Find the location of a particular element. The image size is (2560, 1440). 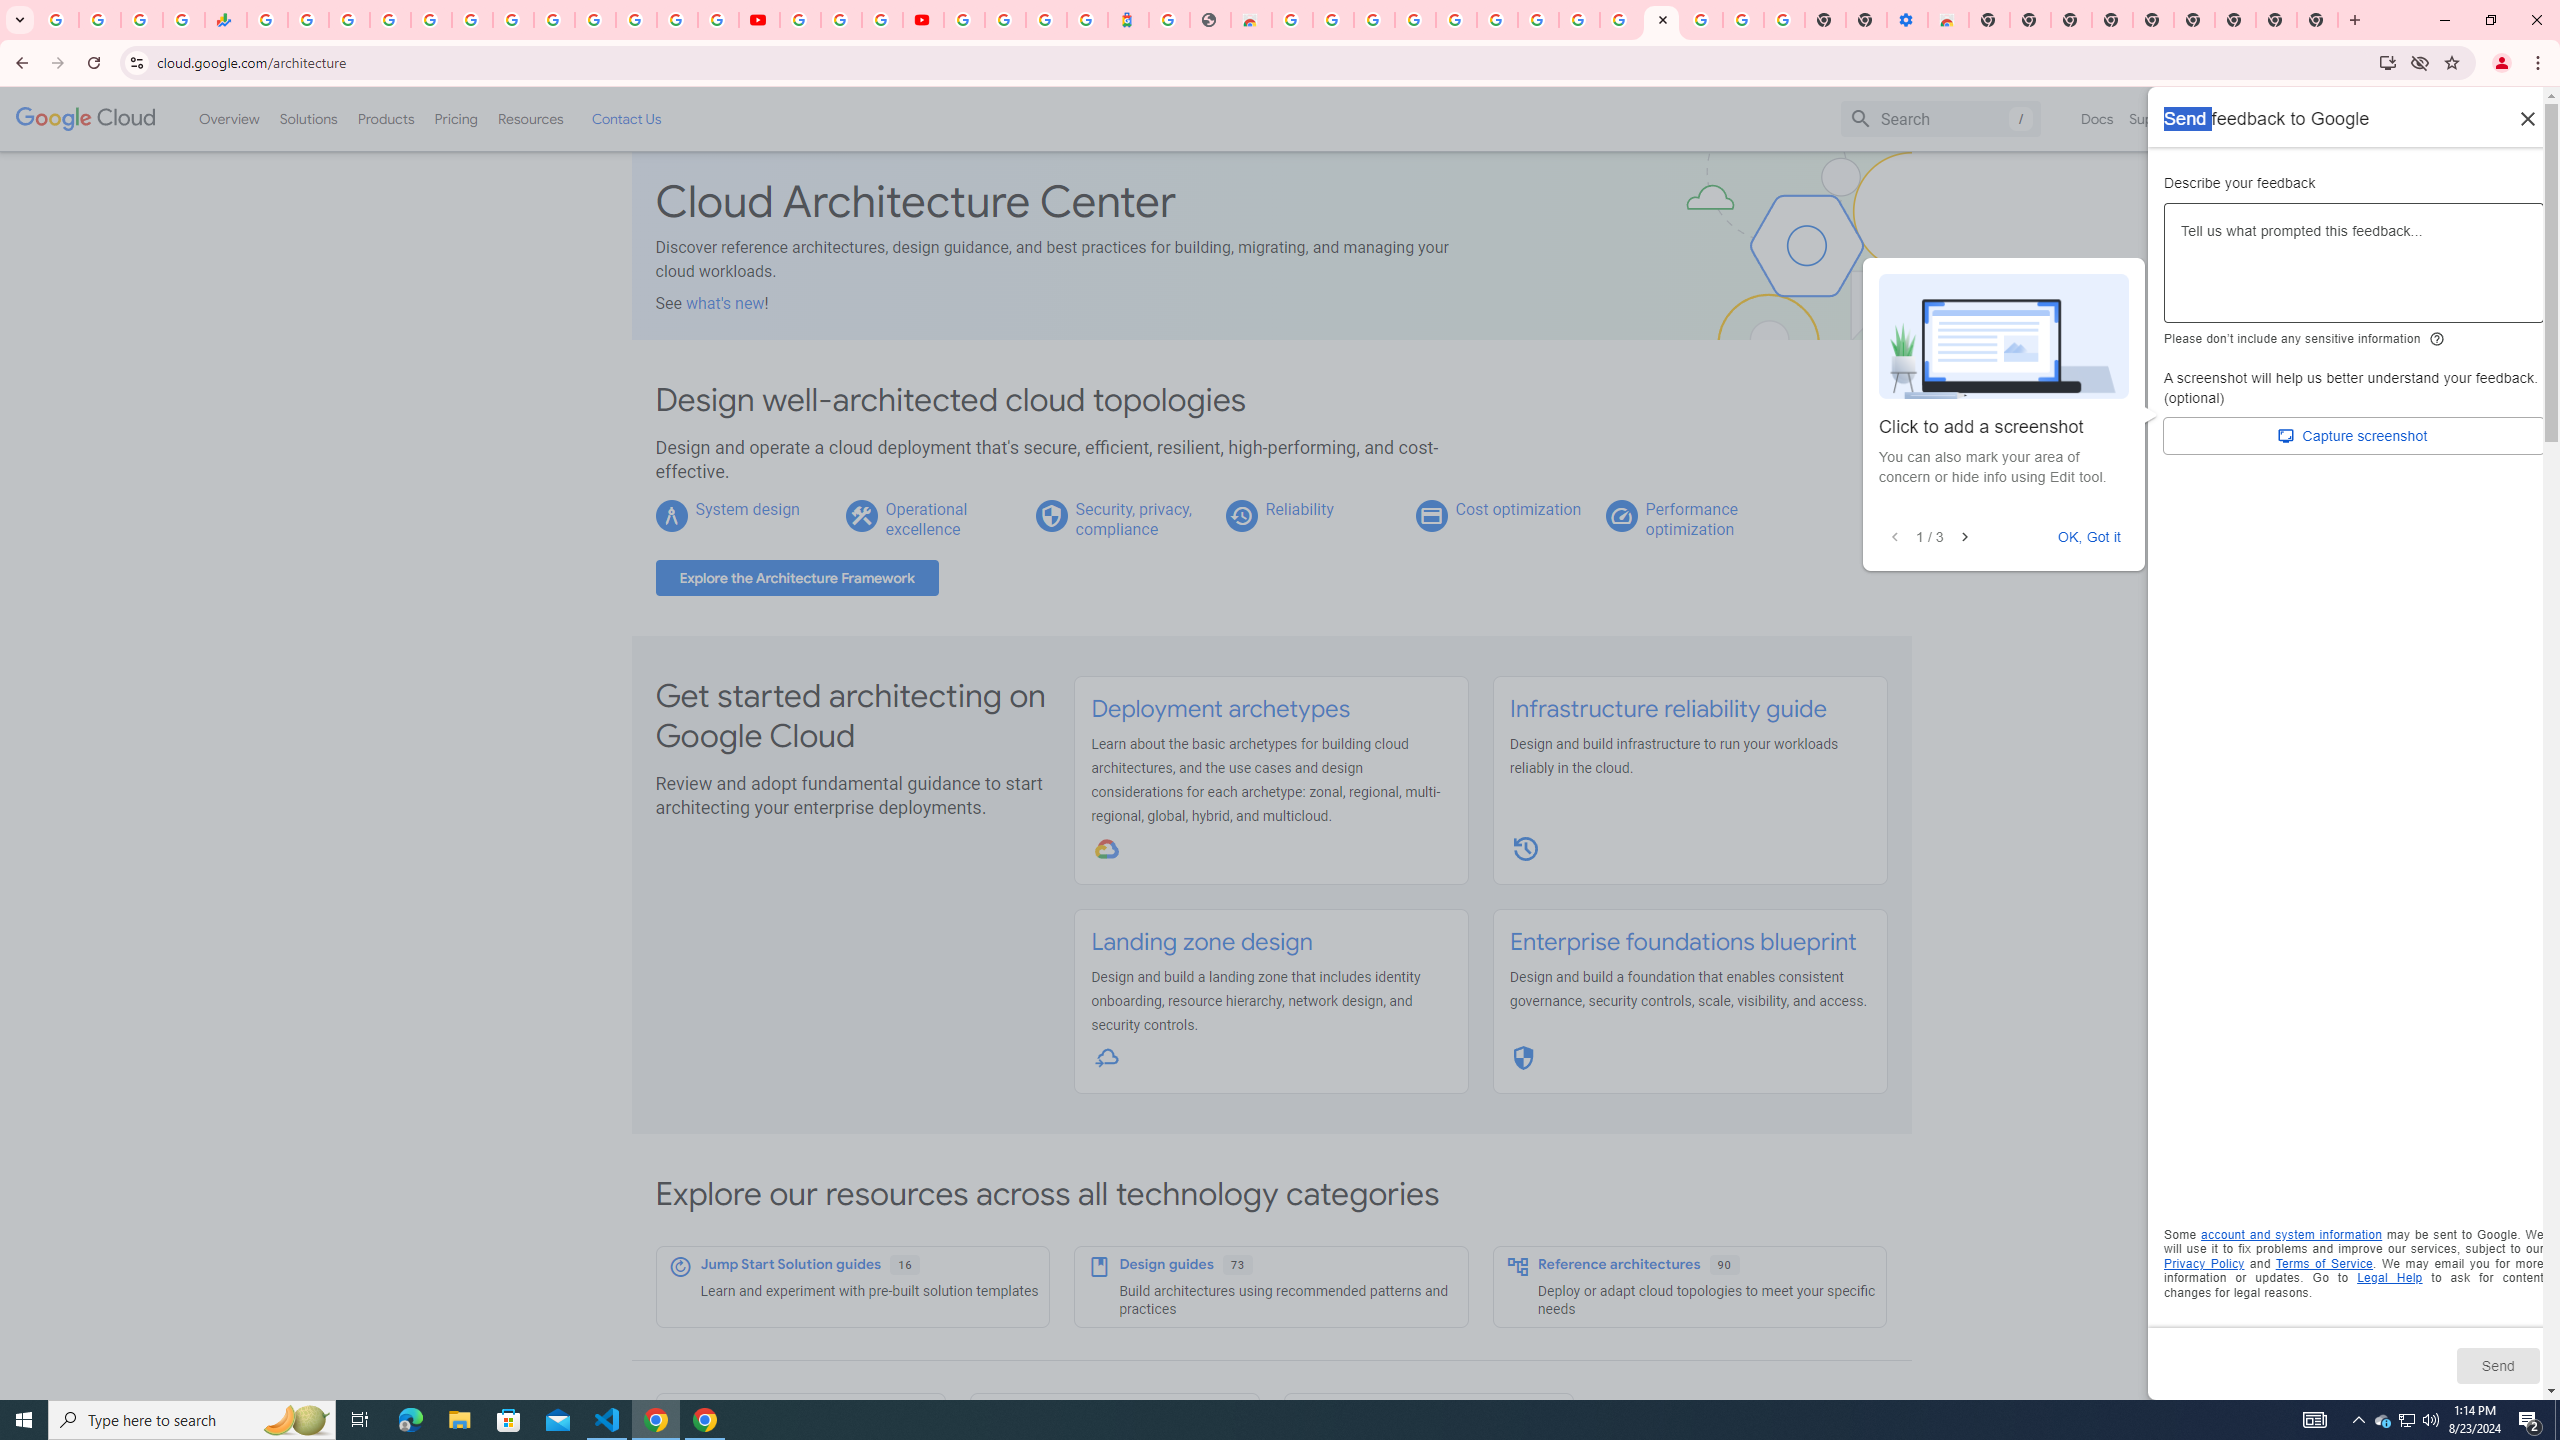

Enterprise foundations blueprint is located at coordinates (1682, 942).